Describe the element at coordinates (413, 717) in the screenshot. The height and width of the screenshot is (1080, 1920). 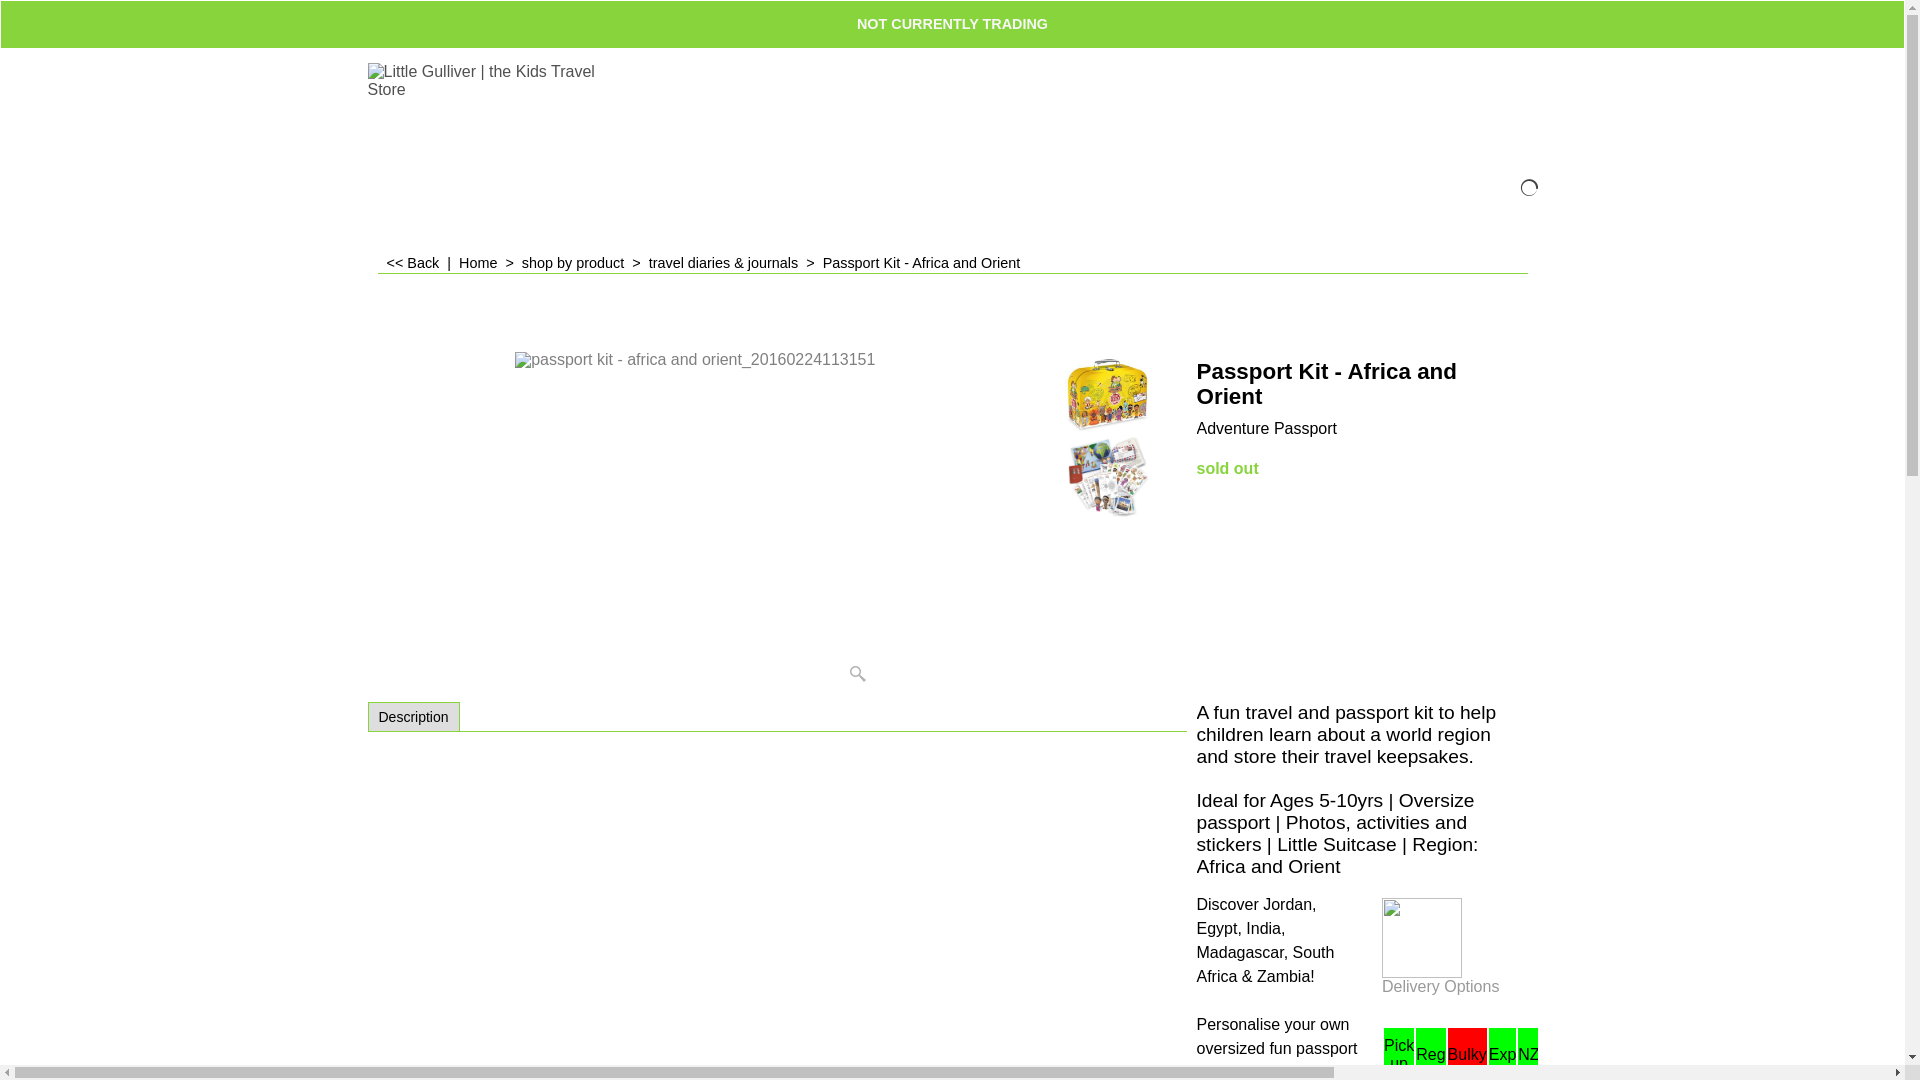
I see `Description` at that location.